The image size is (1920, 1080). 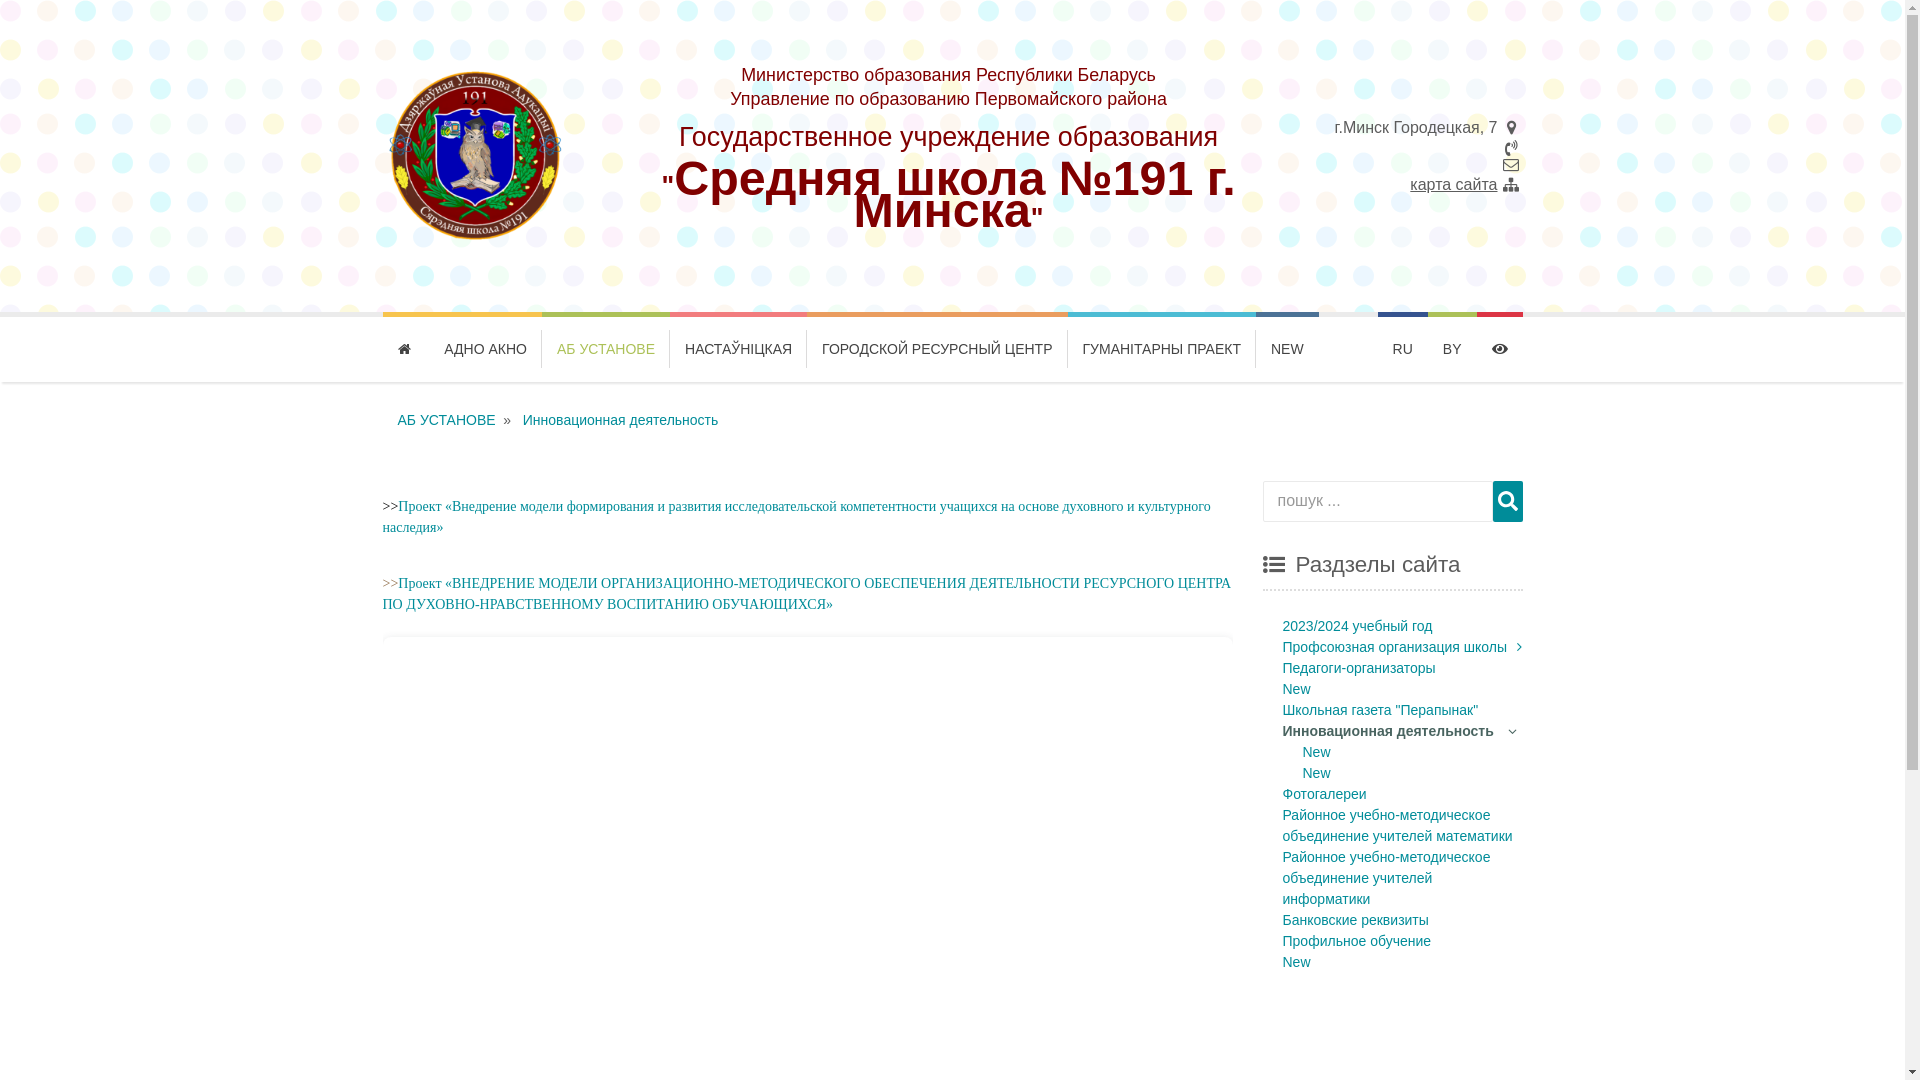 I want to click on BY, so click(x=1452, y=350).